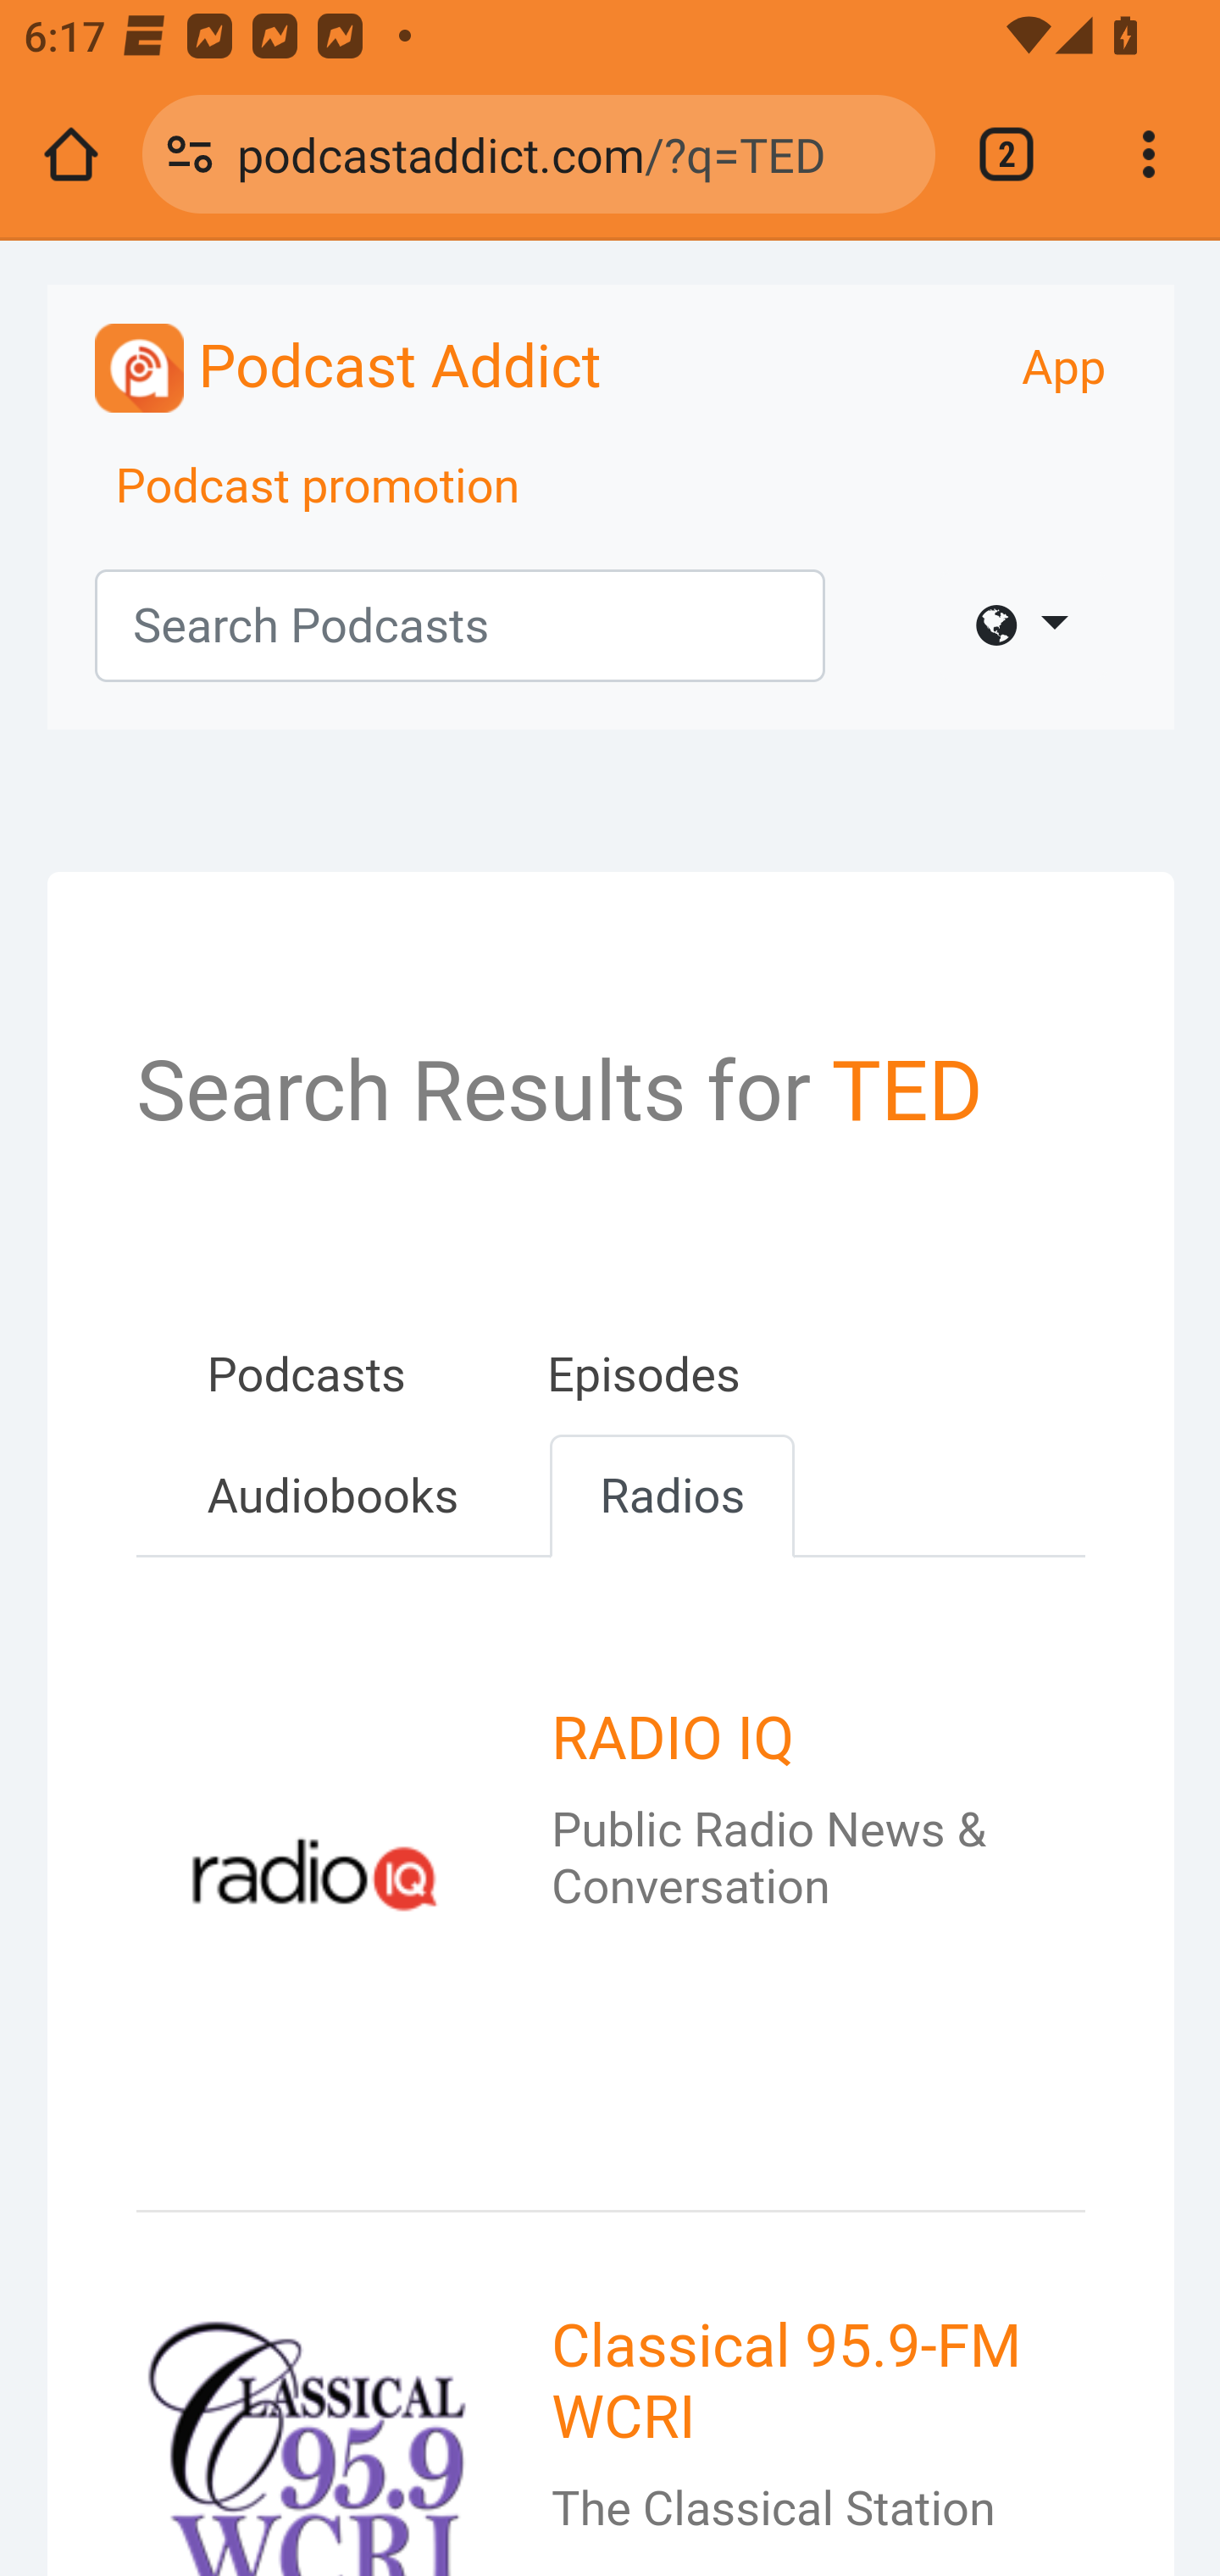  Describe the element at coordinates (672, 1496) in the screenshot. I see `Radios` at that location.